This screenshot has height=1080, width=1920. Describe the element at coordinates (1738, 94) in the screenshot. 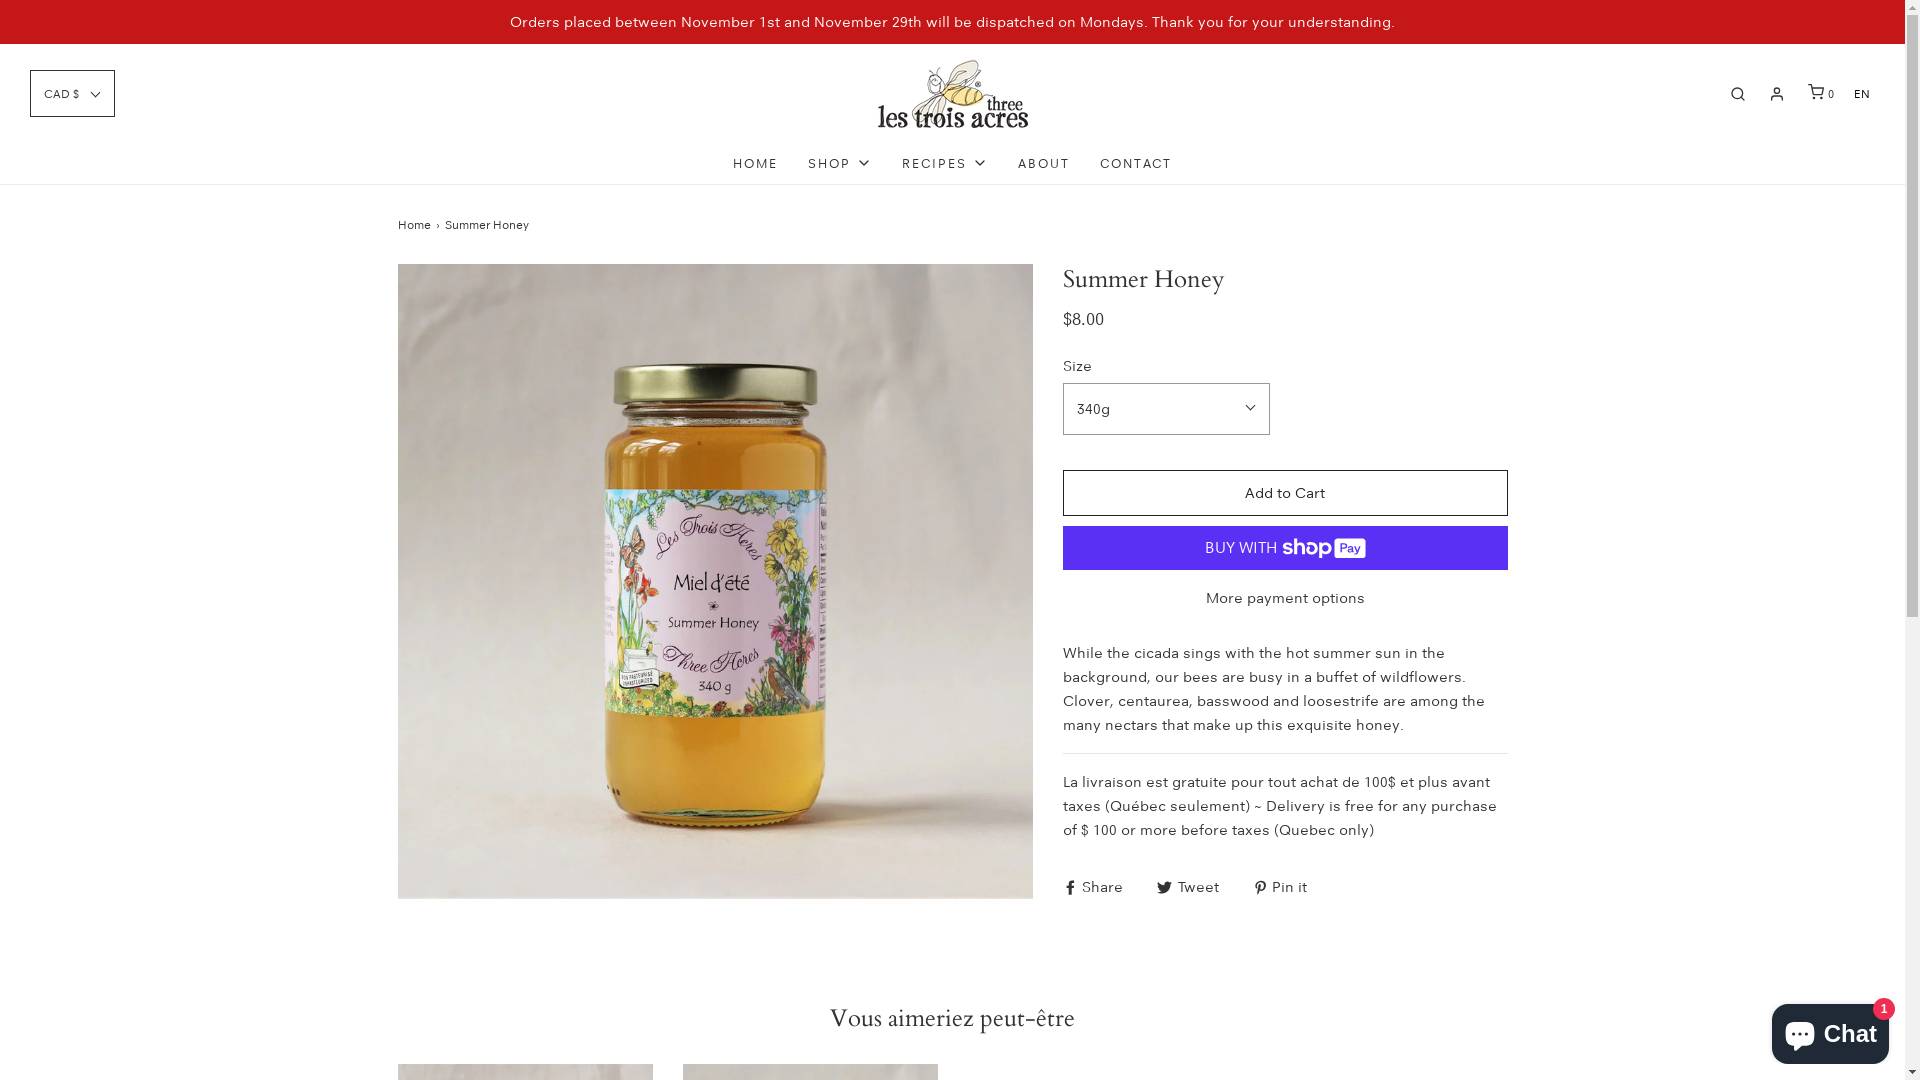

I see `Search` at that location.